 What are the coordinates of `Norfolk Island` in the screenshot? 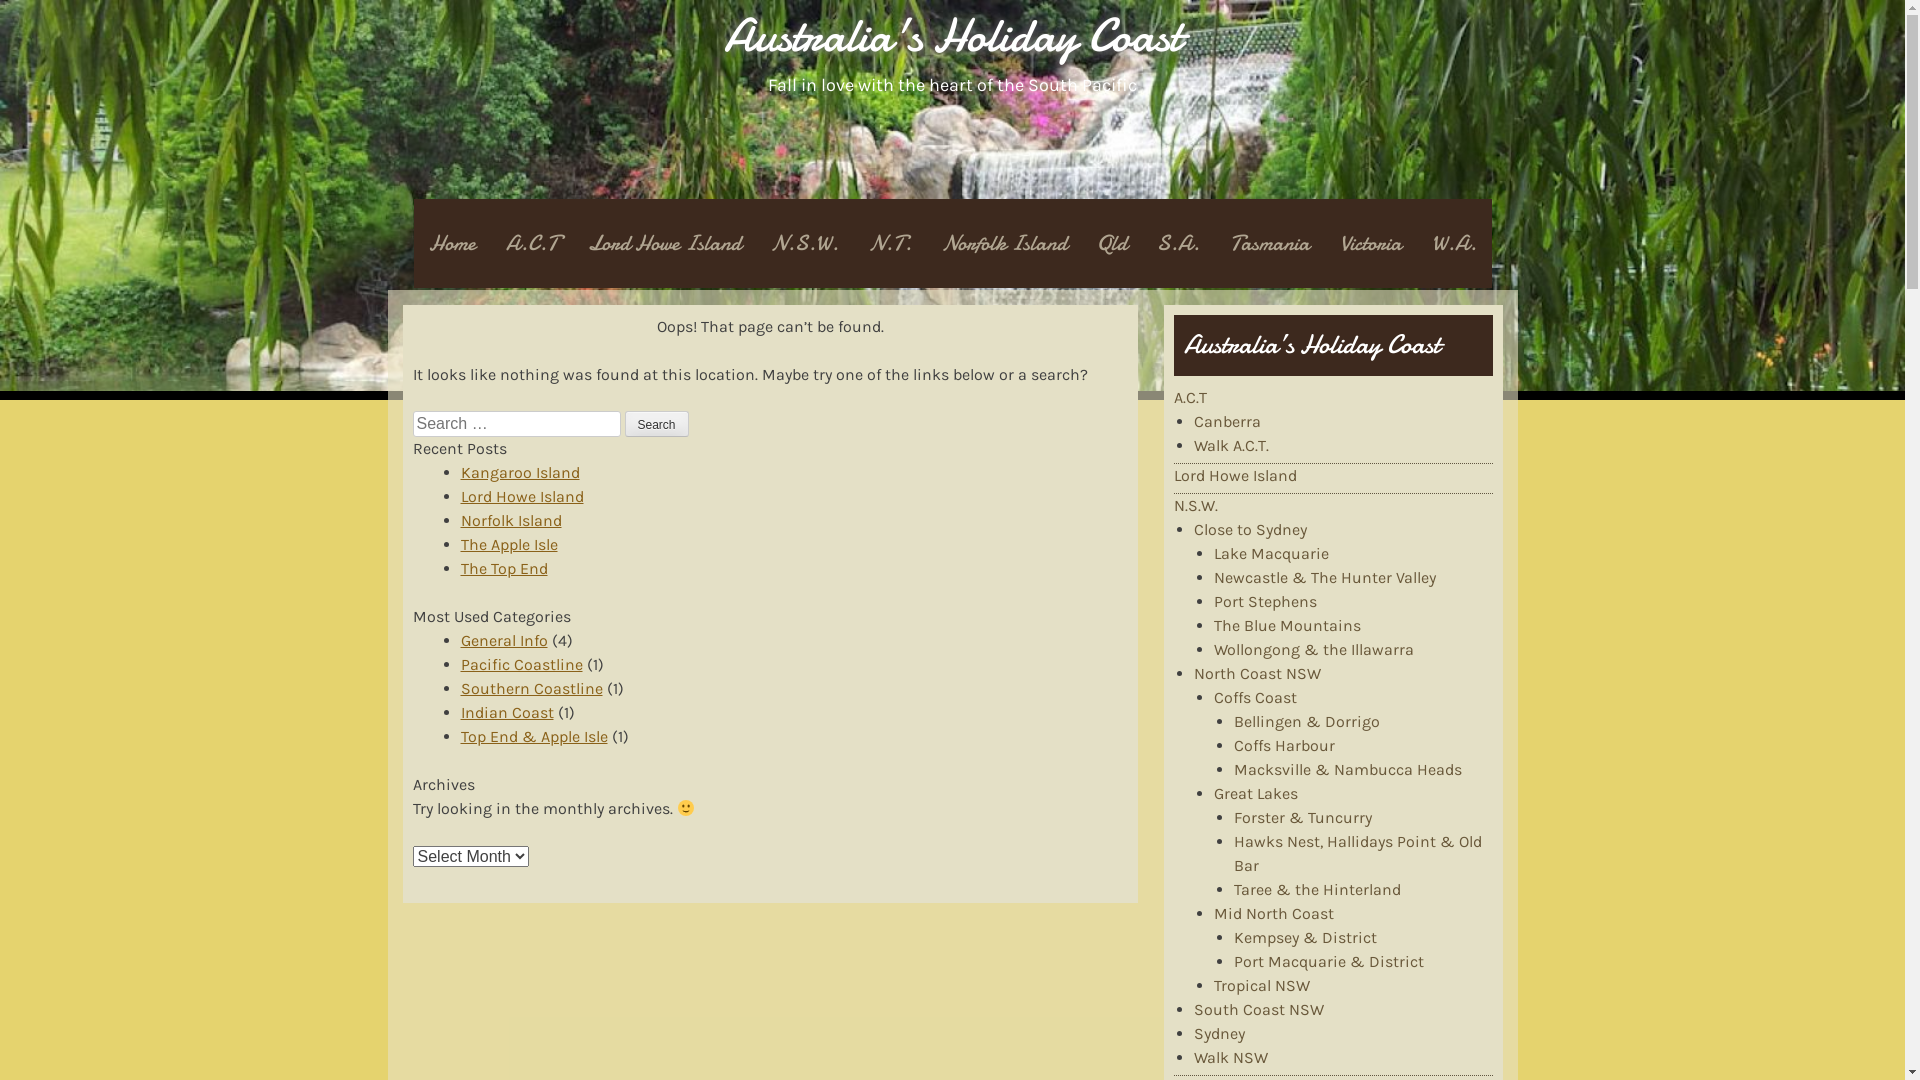 It's located at (510, 520).